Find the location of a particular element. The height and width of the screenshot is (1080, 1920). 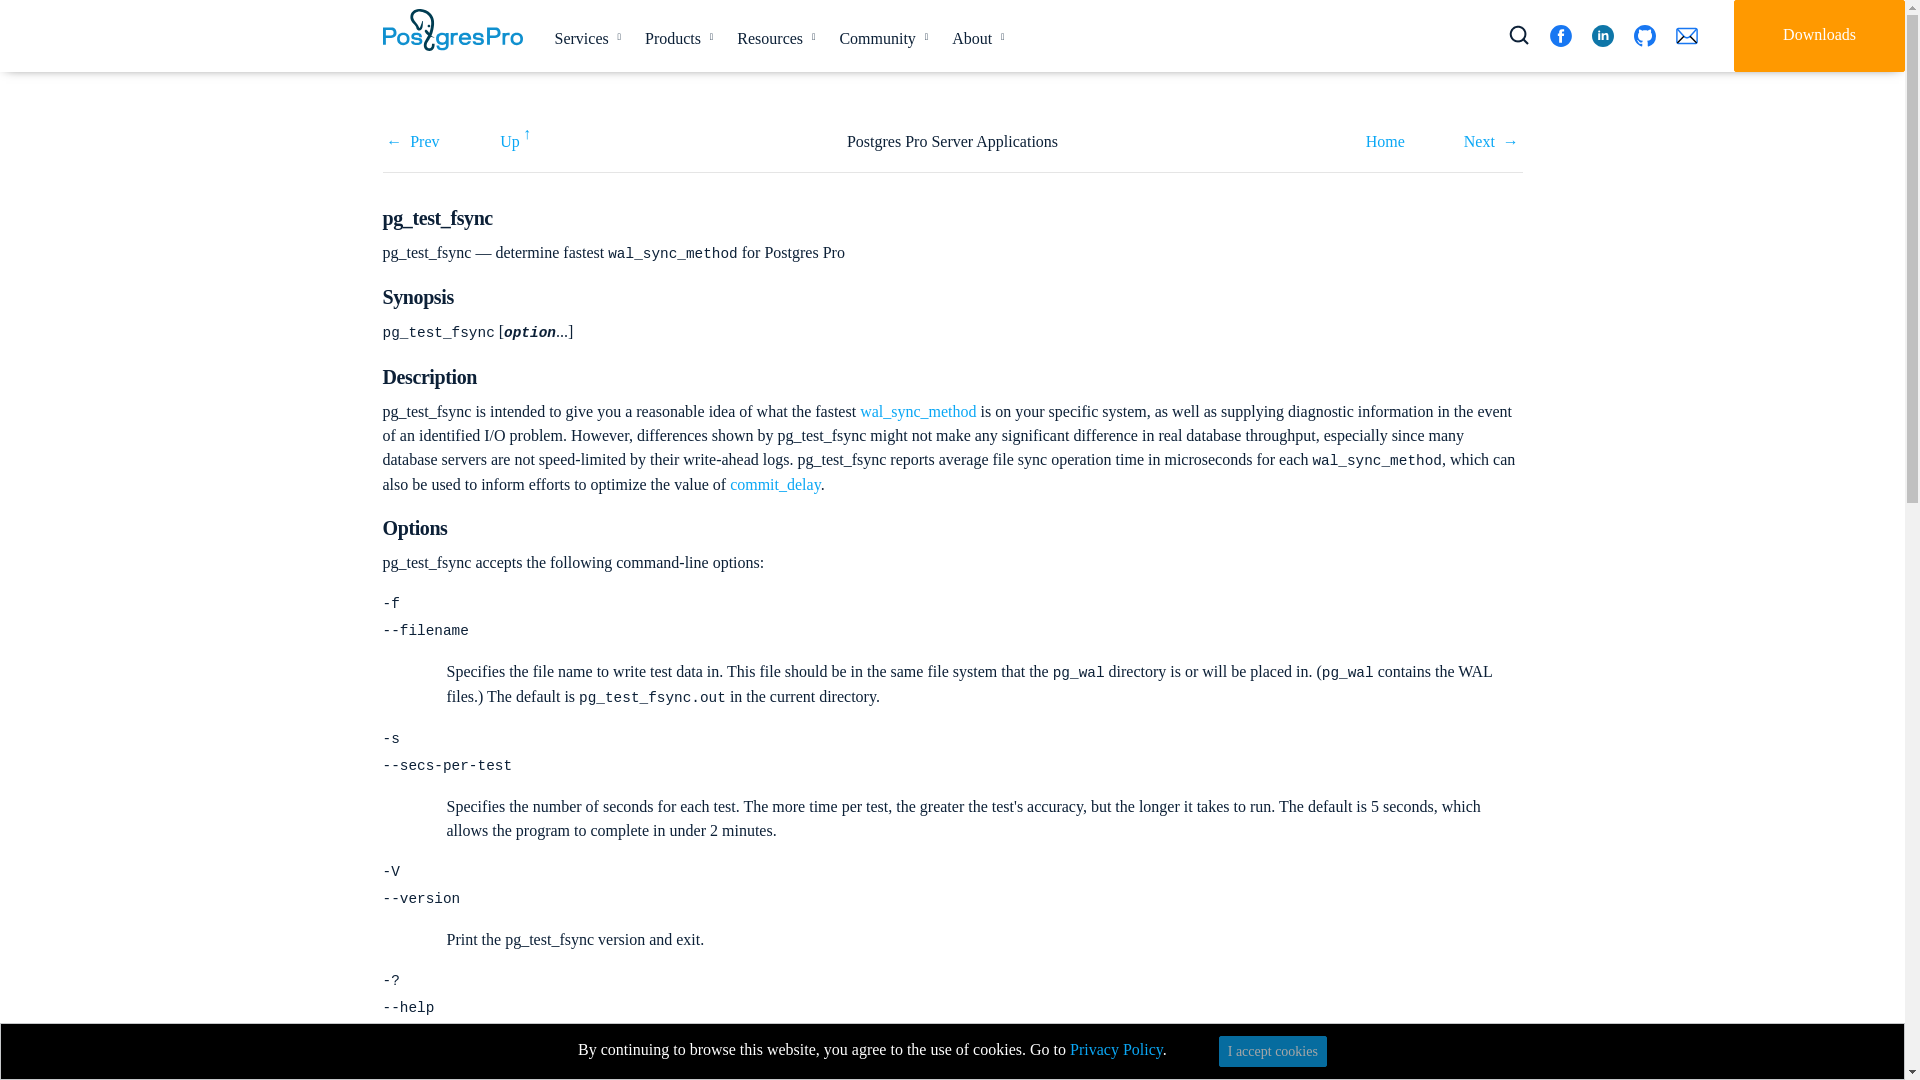

Postgres Pro is located at coordinates (452, 29).